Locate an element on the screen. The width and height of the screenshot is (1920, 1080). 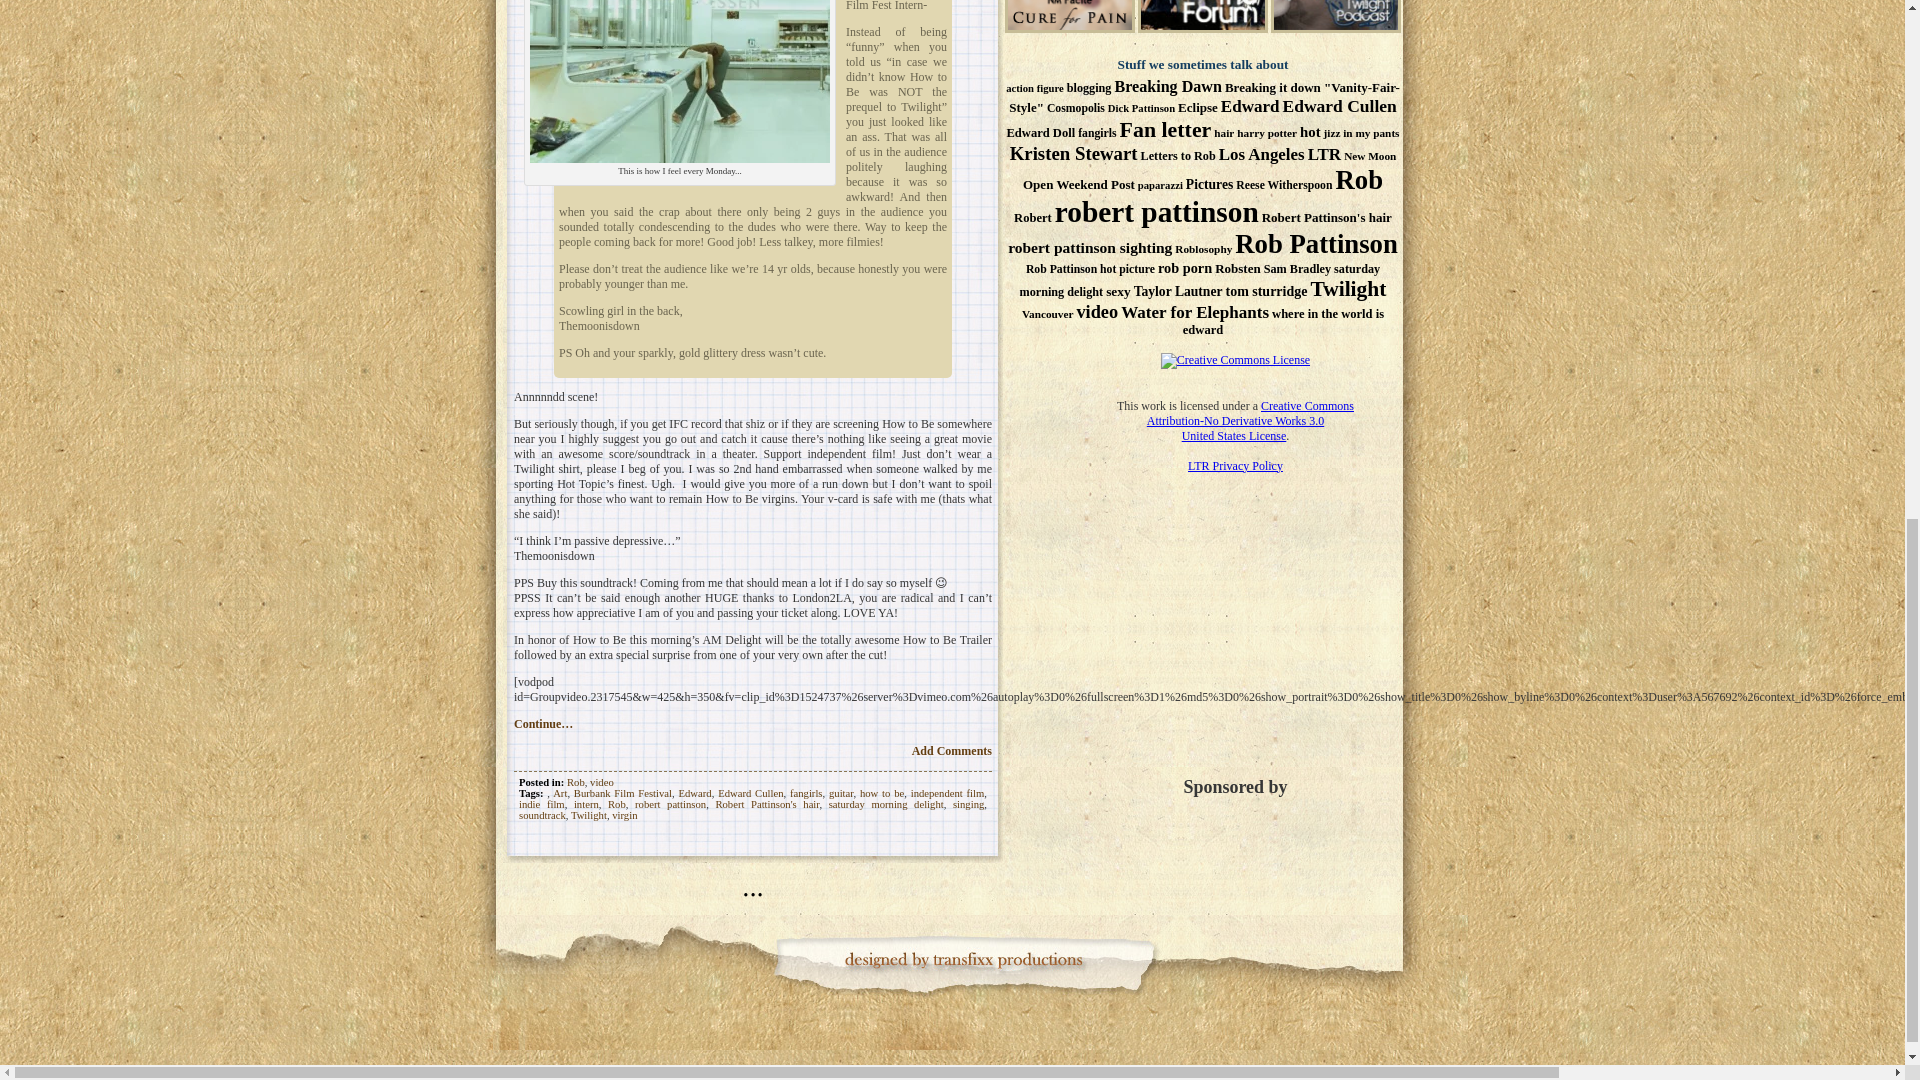
video is located at coordinates (602, 782).